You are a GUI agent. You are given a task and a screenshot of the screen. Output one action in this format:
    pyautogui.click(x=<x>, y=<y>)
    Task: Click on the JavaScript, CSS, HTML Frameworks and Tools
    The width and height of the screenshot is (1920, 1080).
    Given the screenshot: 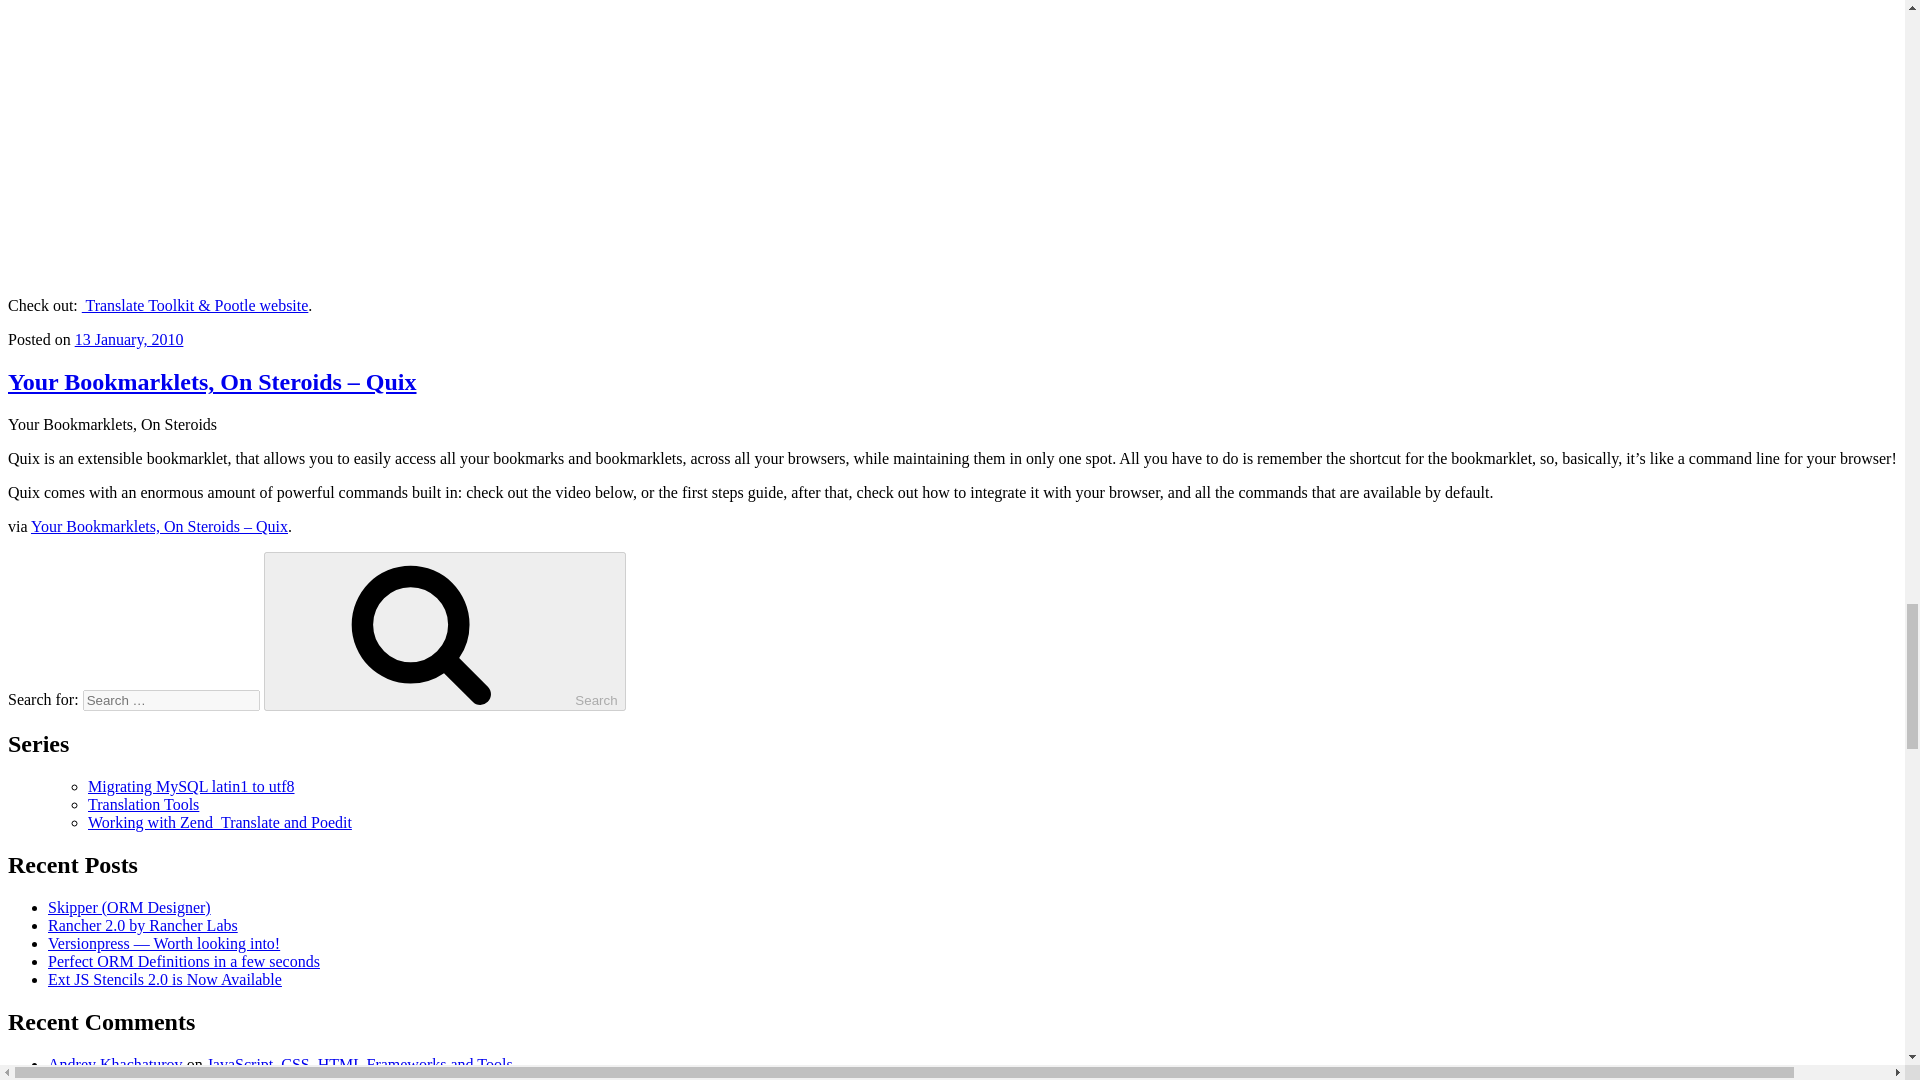 What is the action you would take?
    pyautogui.click(x=360, y=1064)
    